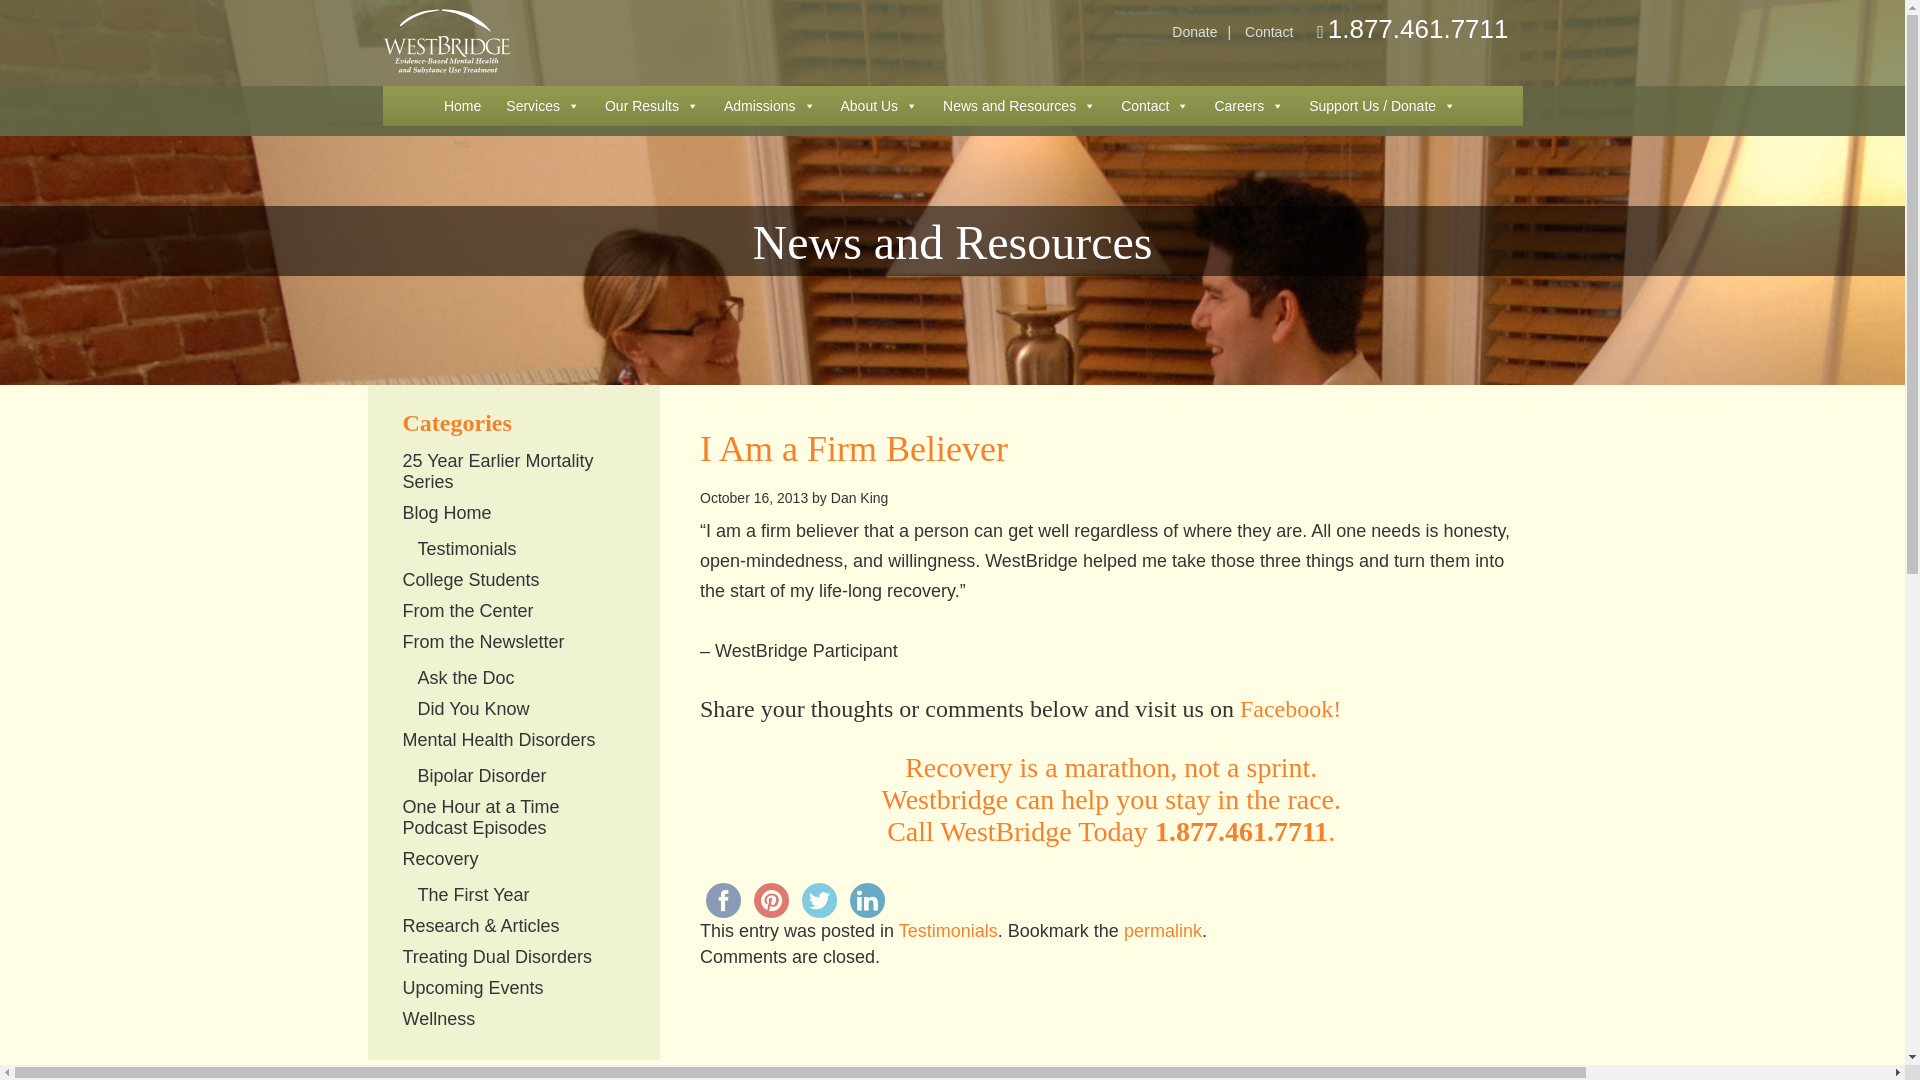 This screenshot has height=1080, width=1920. Describe the element at coordinates (819, 900) in the screenshot. I see `twitter` at that location.